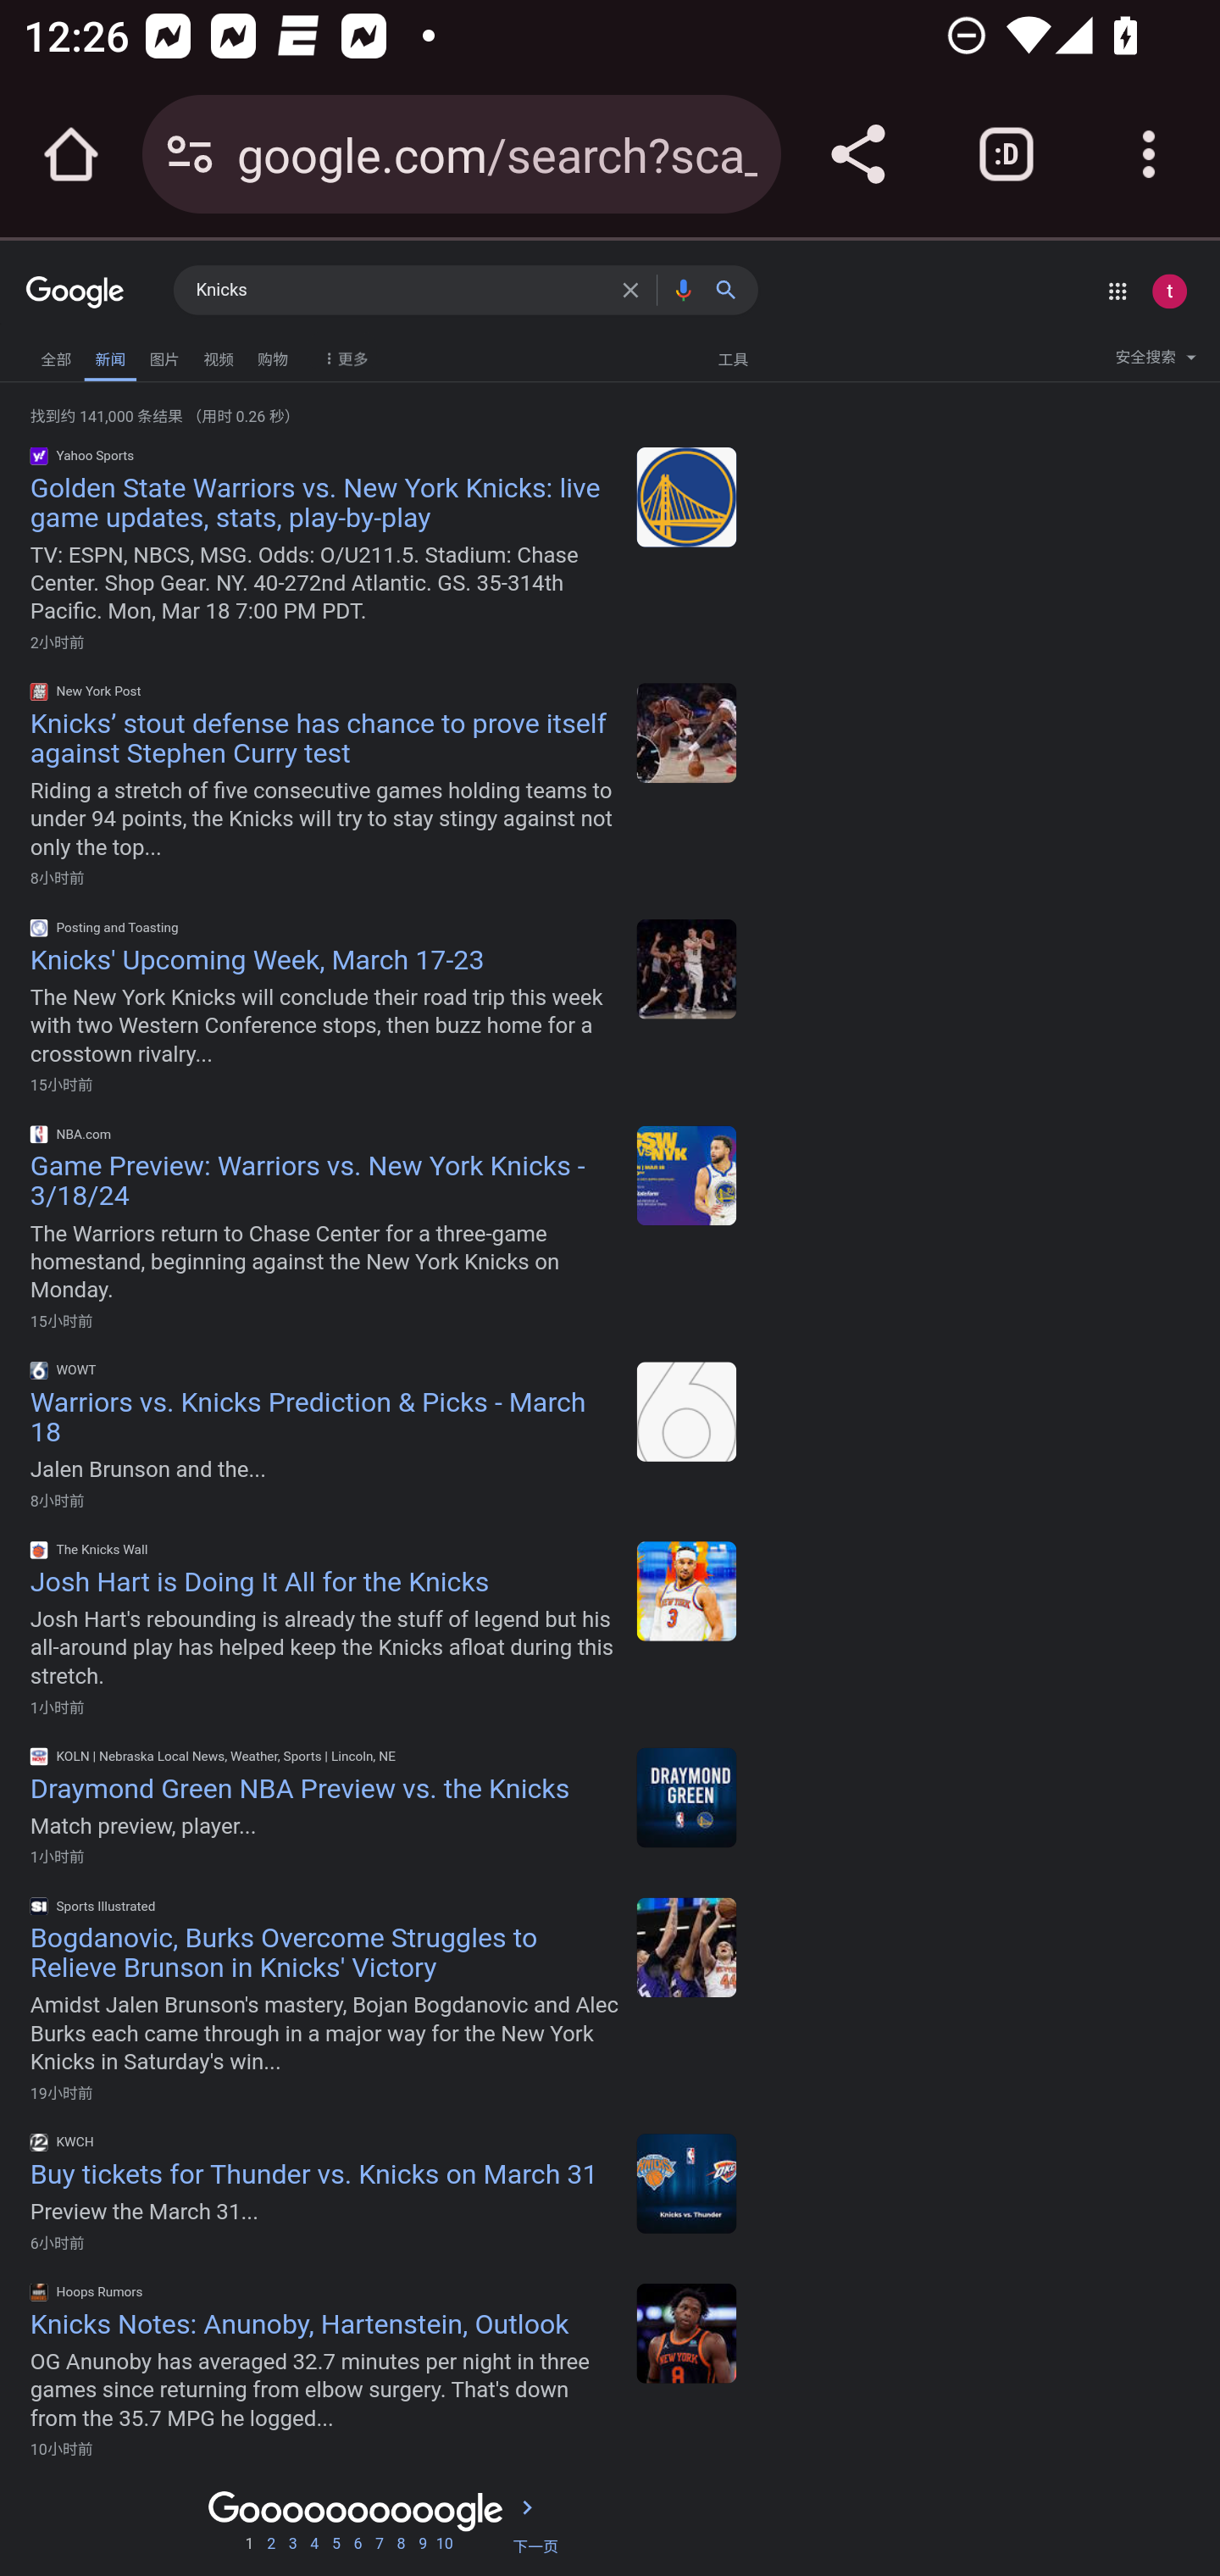 This screenshot has width=1220, height=2576. Describe the element at coordinates (732, 358) in the screenshot. I see `工具` at that location.